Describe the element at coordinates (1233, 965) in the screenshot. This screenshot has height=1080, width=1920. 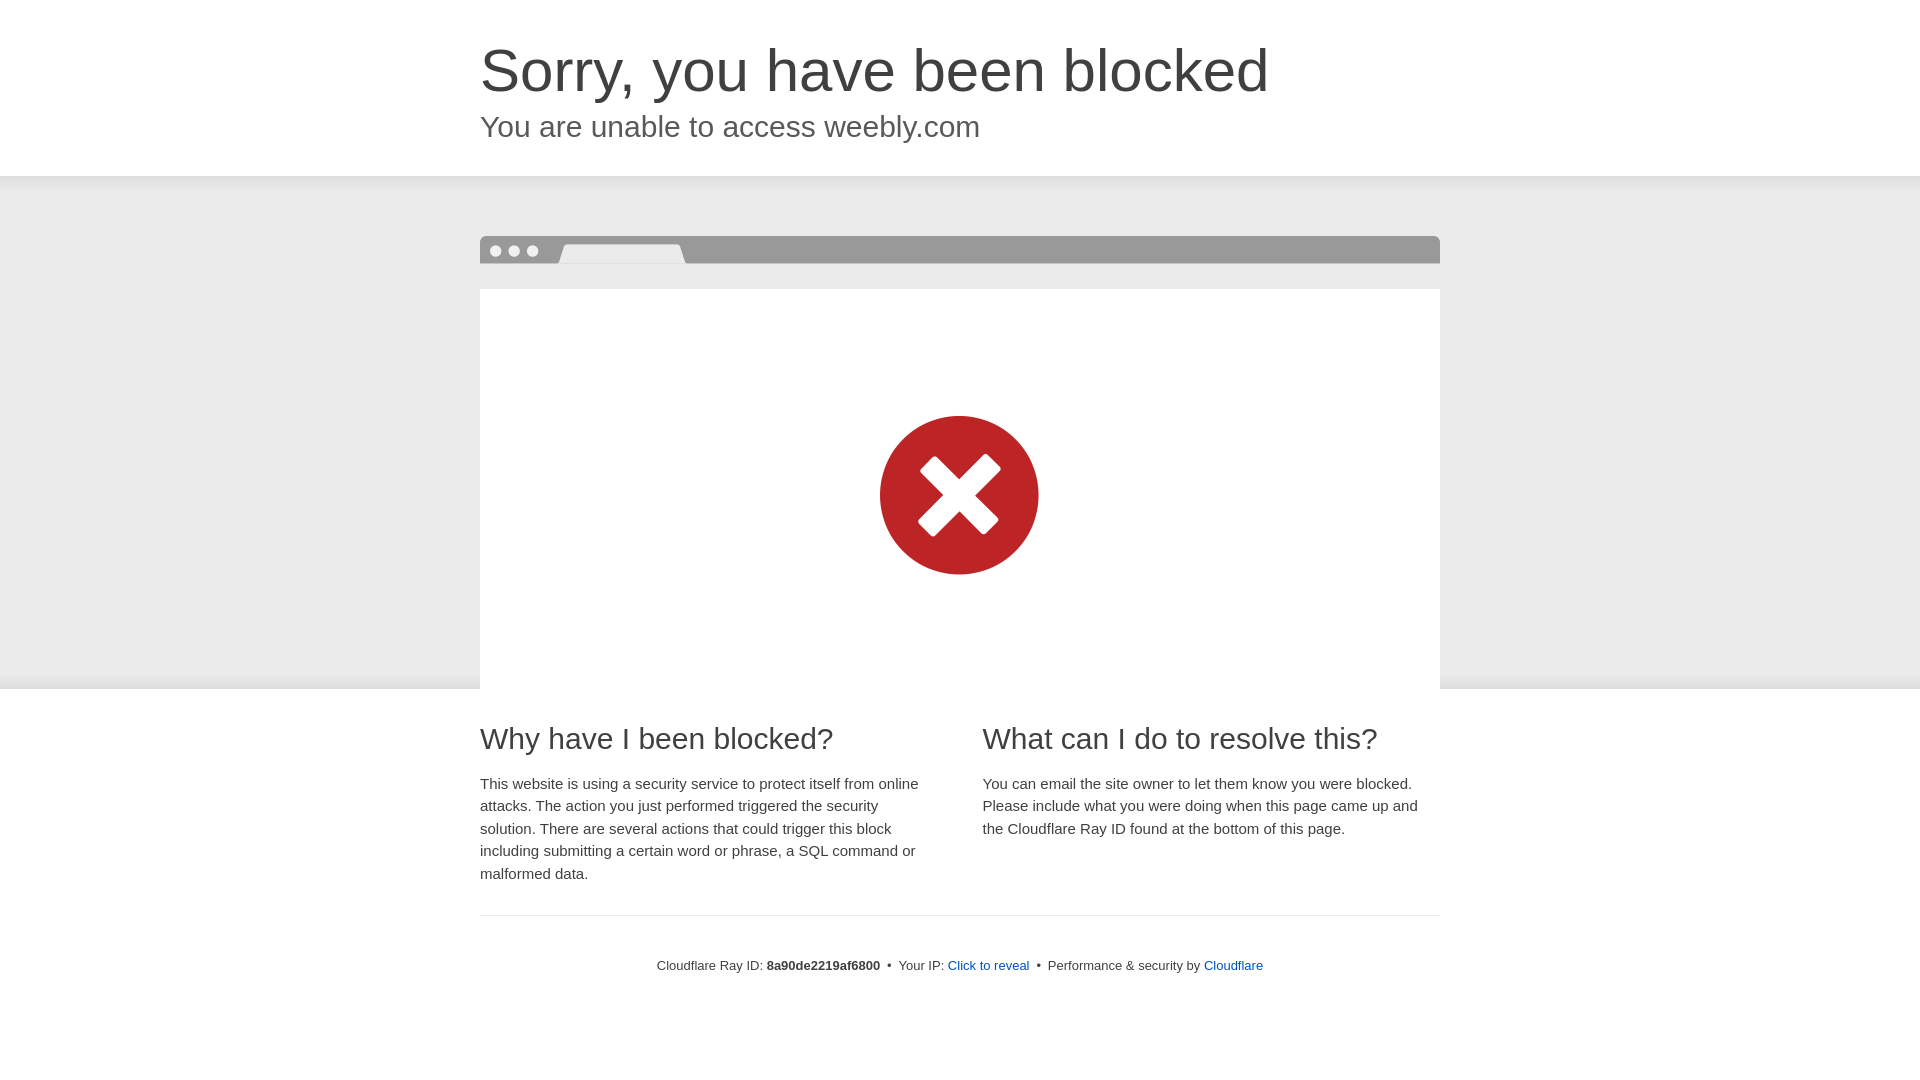
I see `Cloudflare` at that location.